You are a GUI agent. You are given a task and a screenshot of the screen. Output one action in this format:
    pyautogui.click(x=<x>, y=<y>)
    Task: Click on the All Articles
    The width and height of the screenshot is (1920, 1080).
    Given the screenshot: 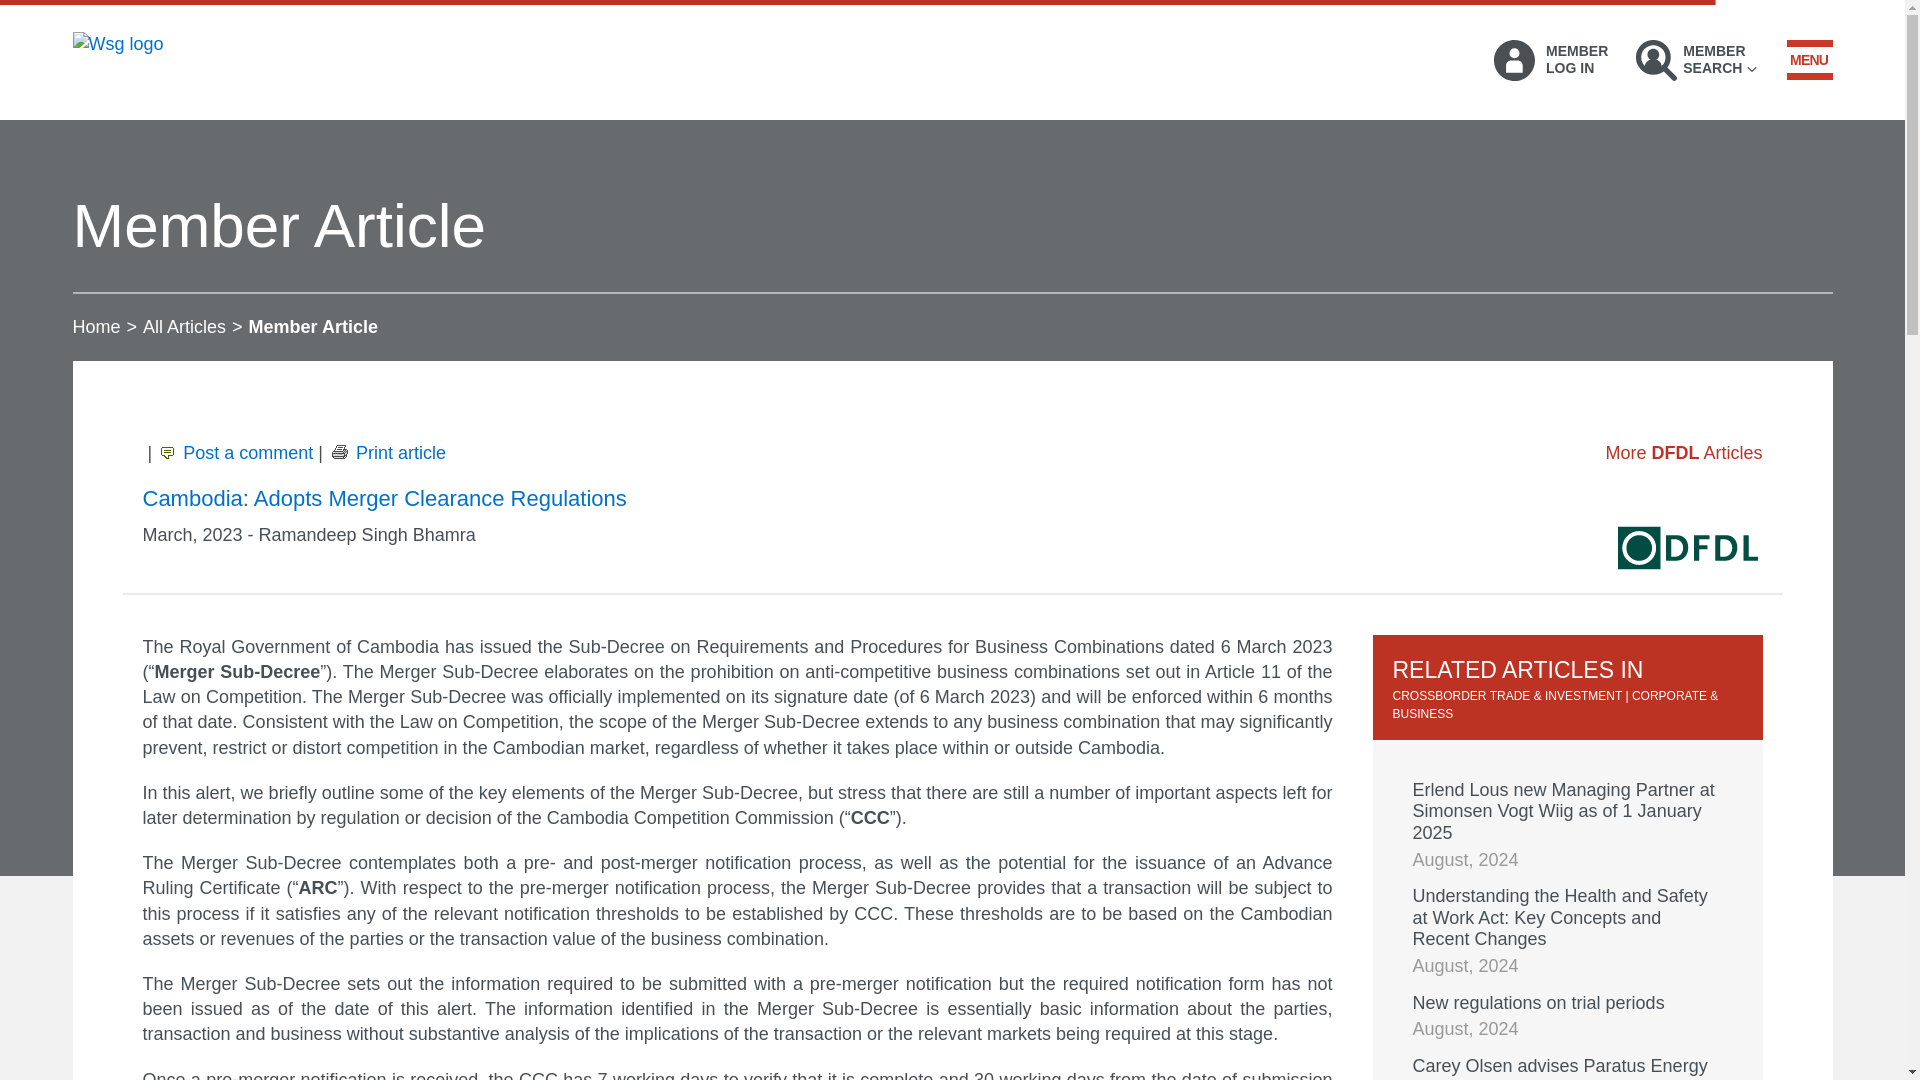 What is the action you would take?
    pyautogui.click(x=184, y=326)
    